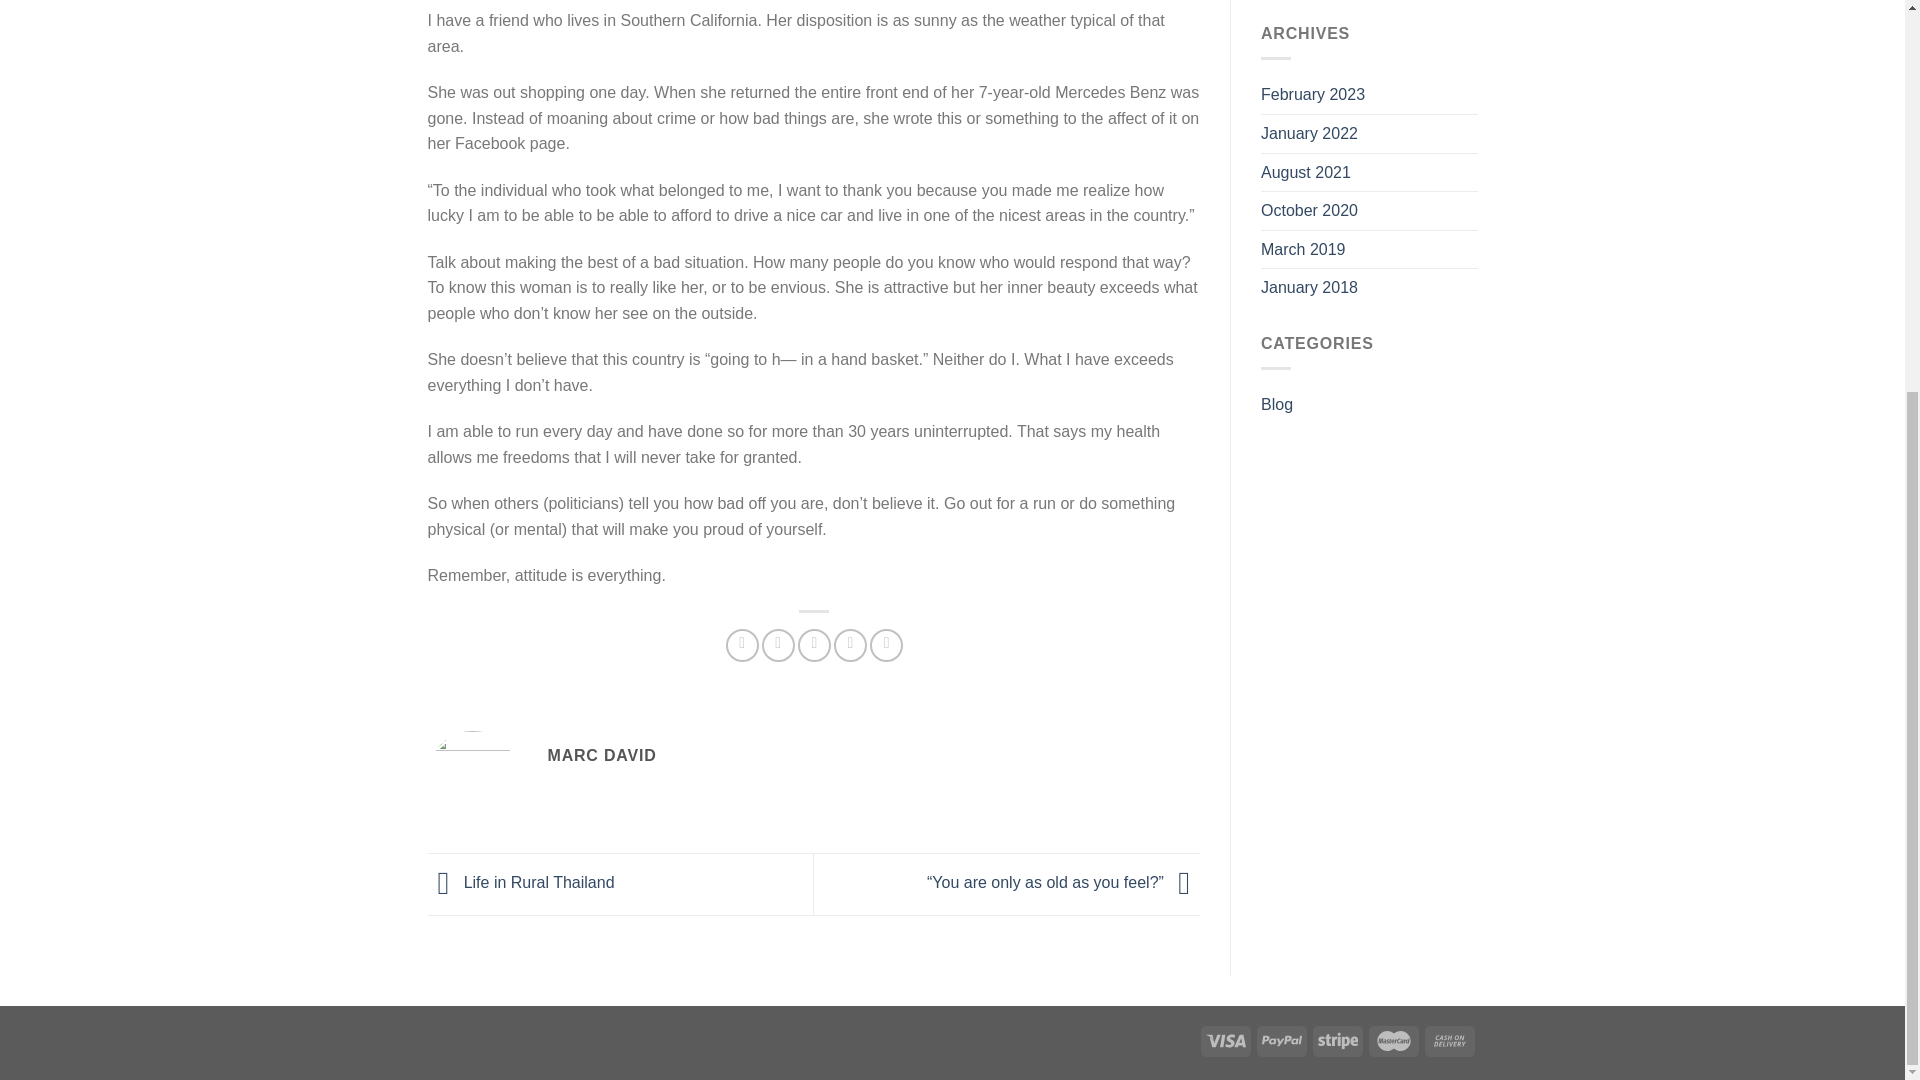 This screenshot has height=1080, width=1920. Describe the element at coordinates (850, 645) in the screenshot. I see `Pin on Pinterest` at that location.